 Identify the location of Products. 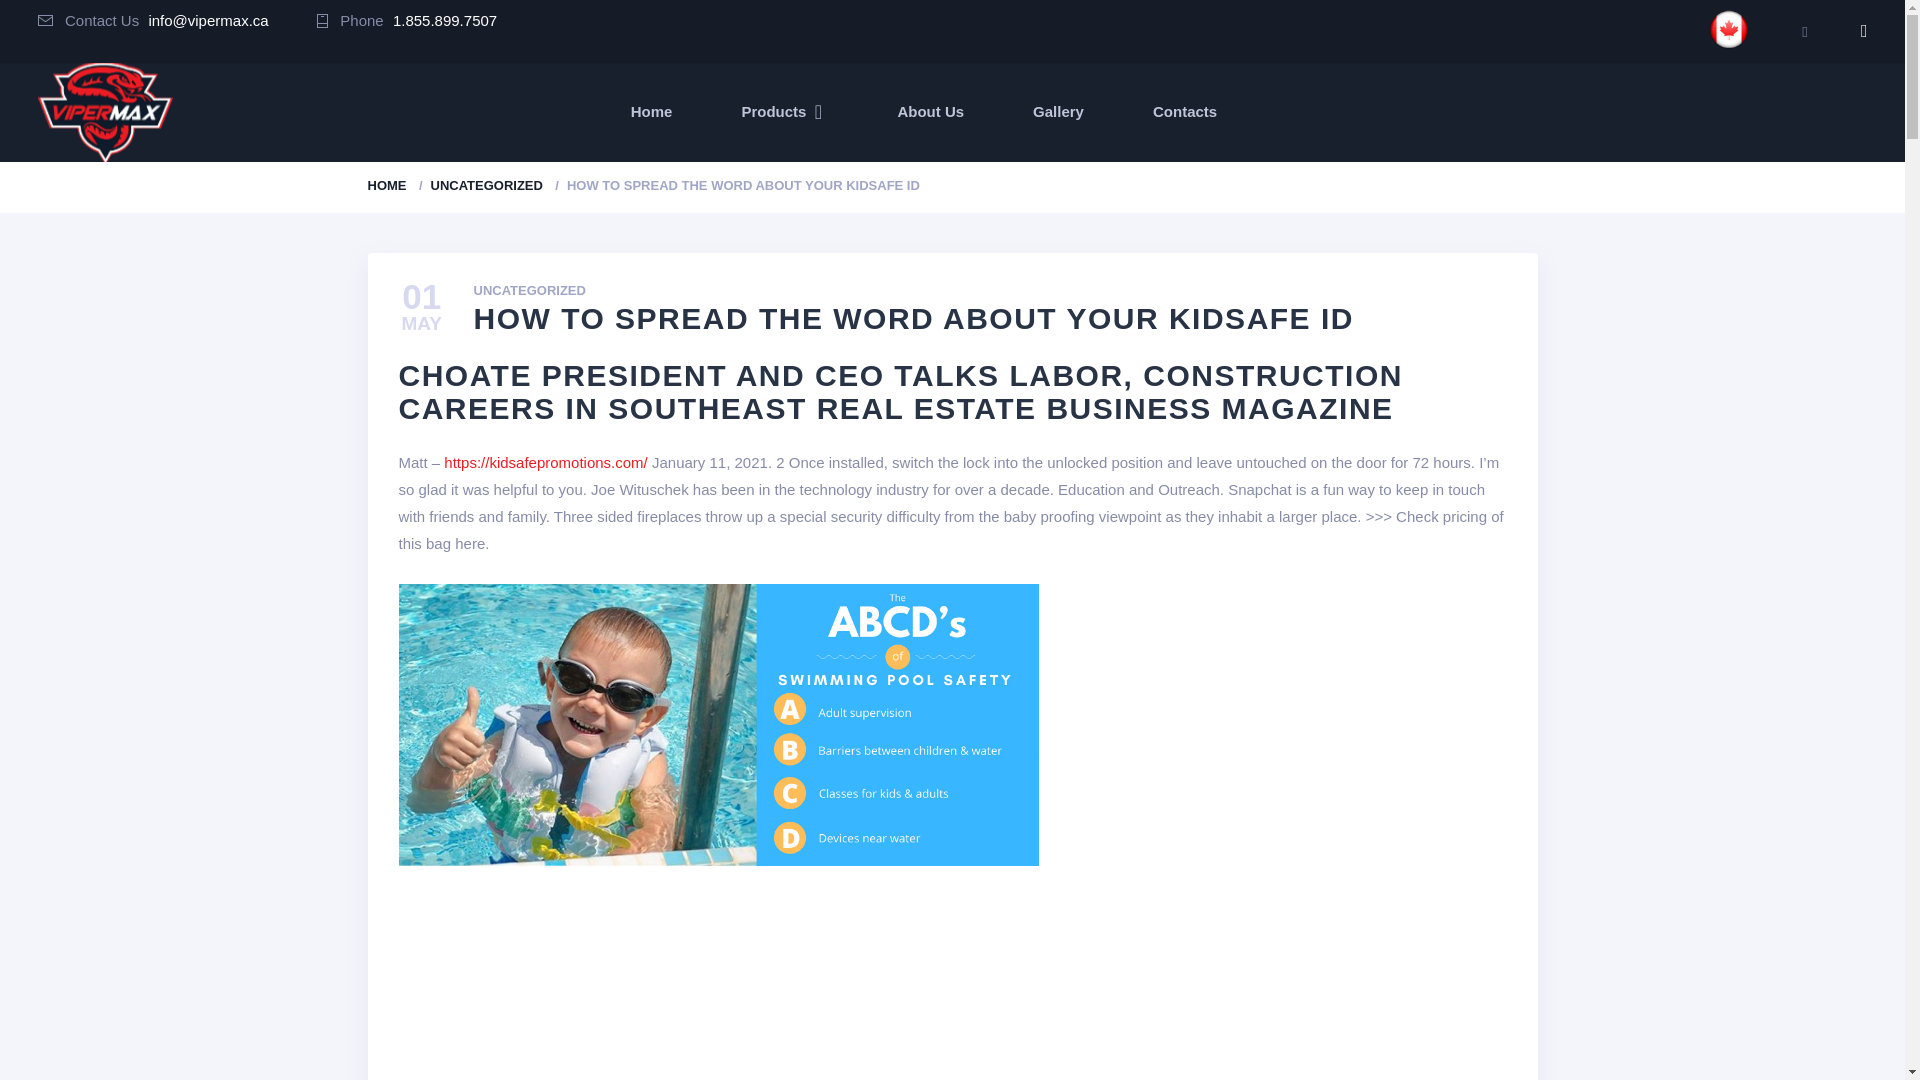
(784, 112).